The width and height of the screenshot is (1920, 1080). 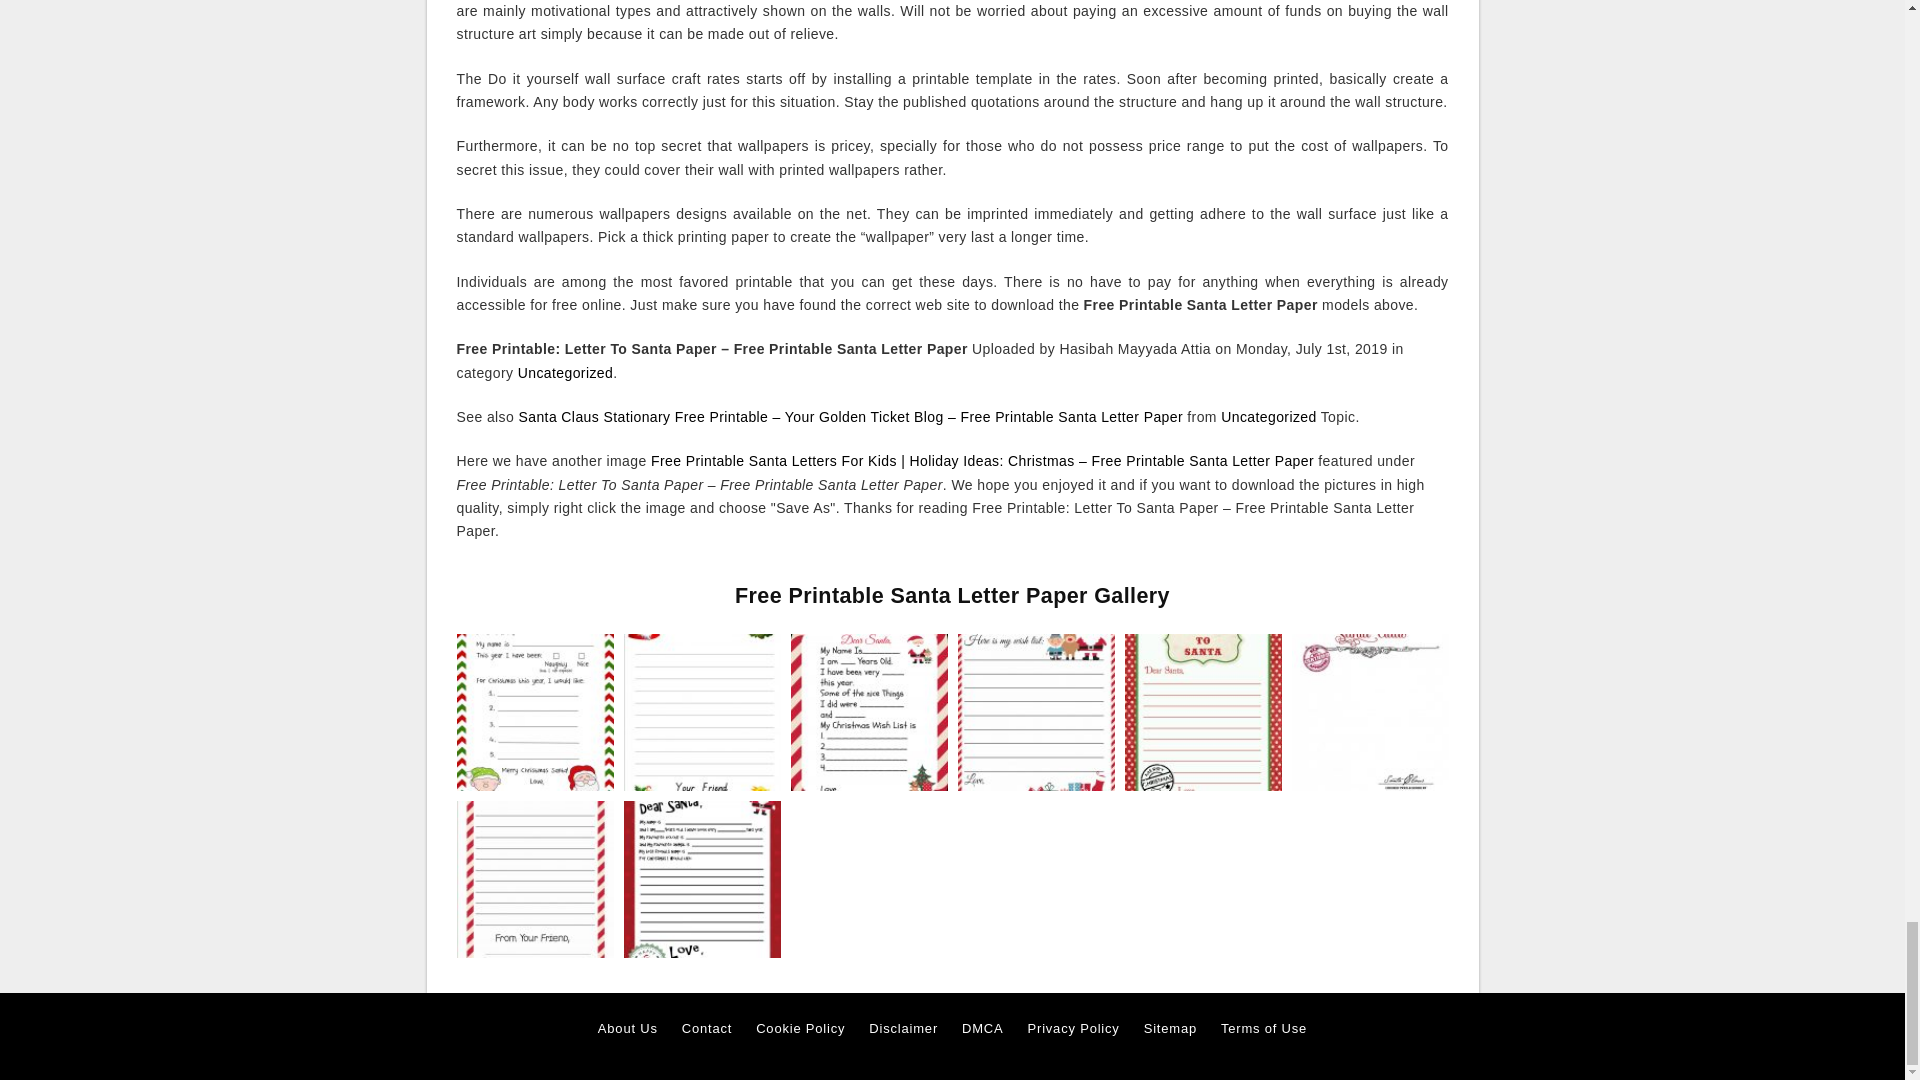 What do you see at coordinates (1073, 1029) in the screenshot?
I see `Privacy Policy` at bounding box center [1073, 1029].